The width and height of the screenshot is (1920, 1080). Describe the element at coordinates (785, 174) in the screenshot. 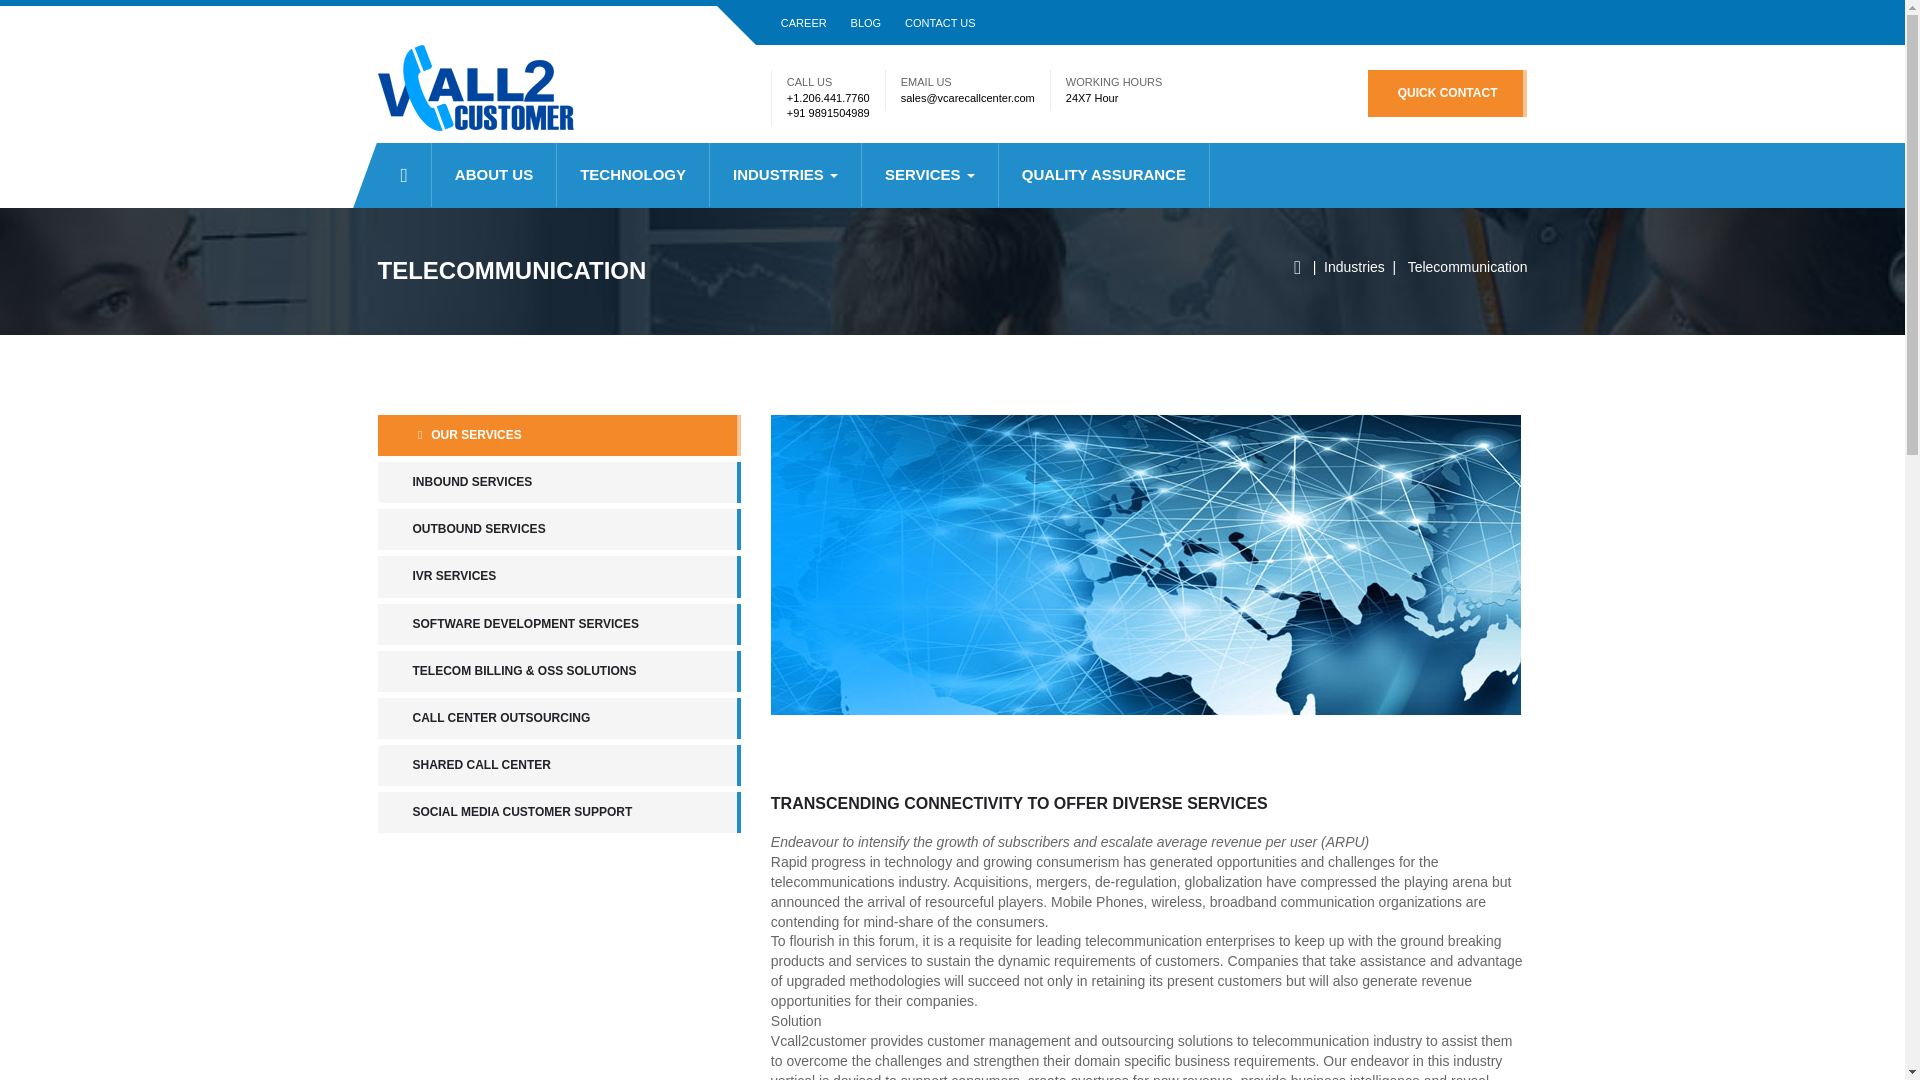

I see `INDUSTRIES` at that location.